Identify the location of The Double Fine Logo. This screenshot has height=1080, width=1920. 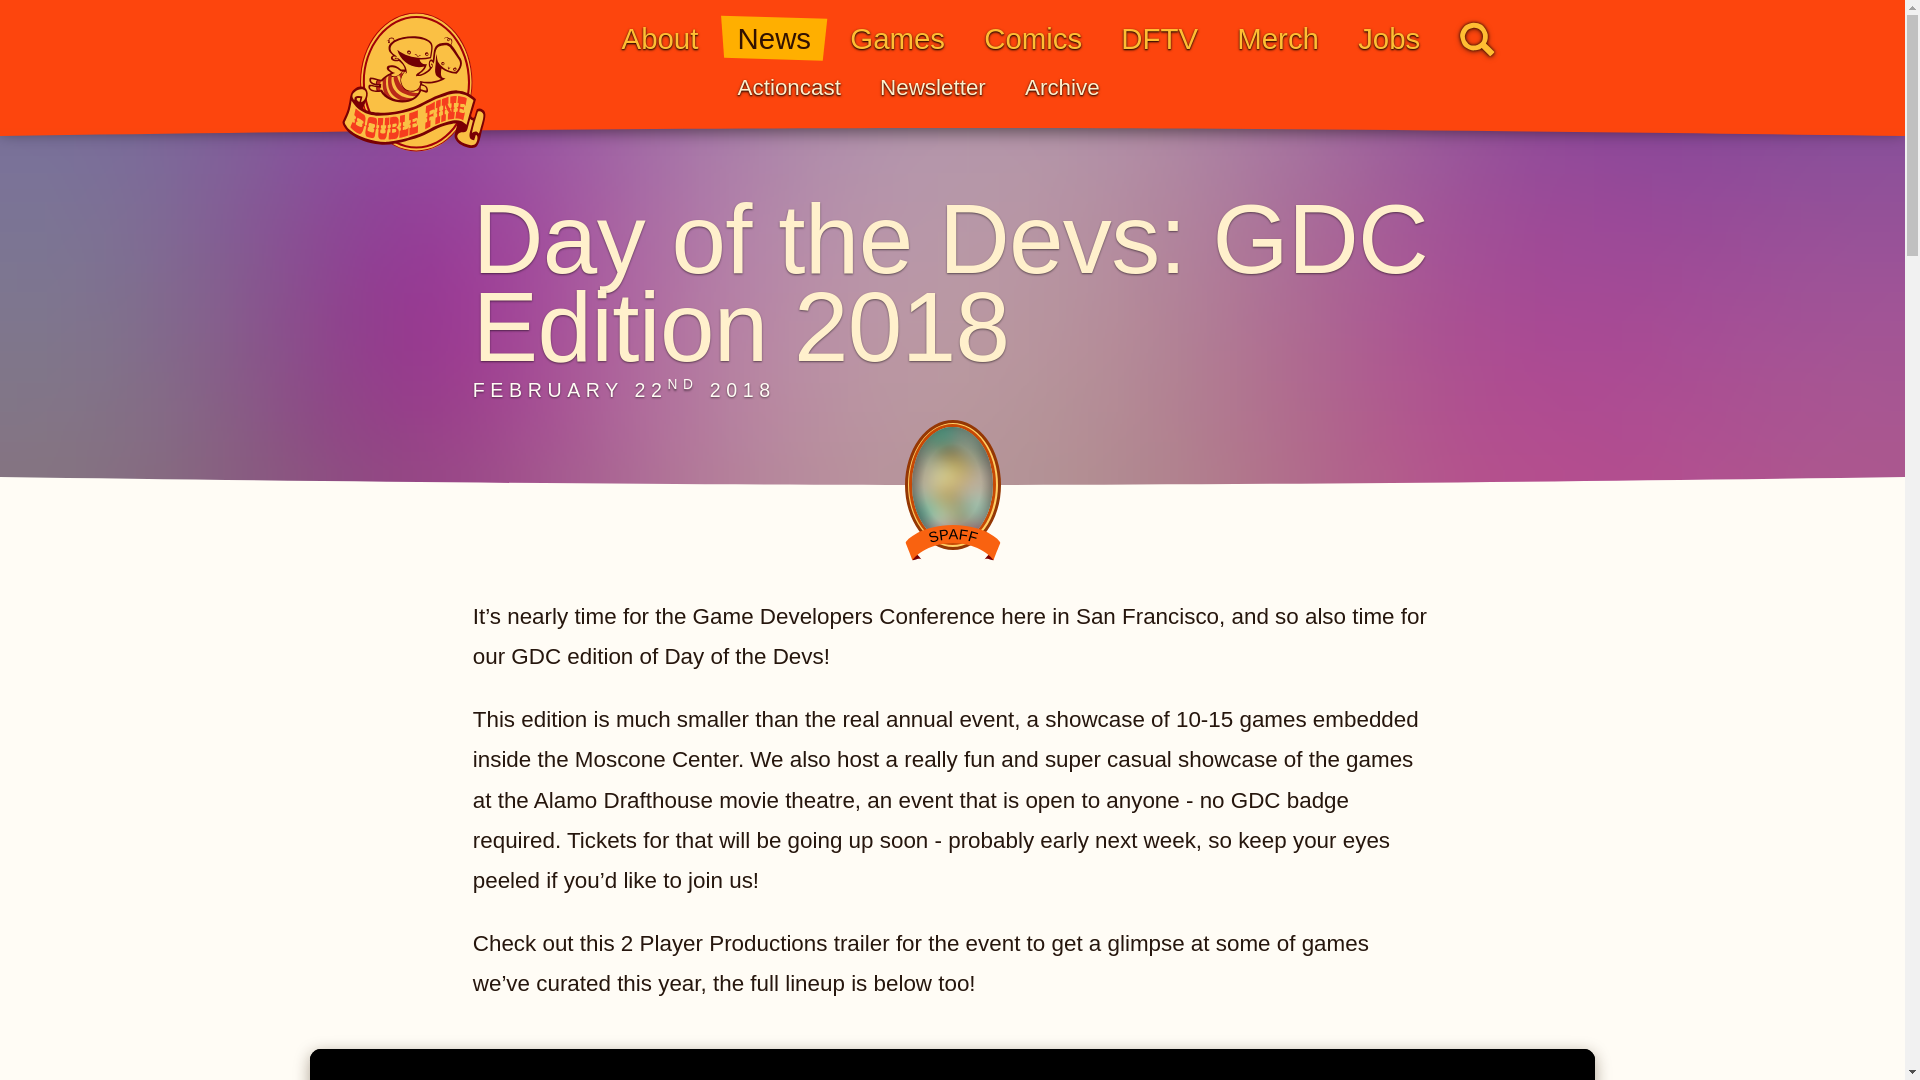
(414, 82).